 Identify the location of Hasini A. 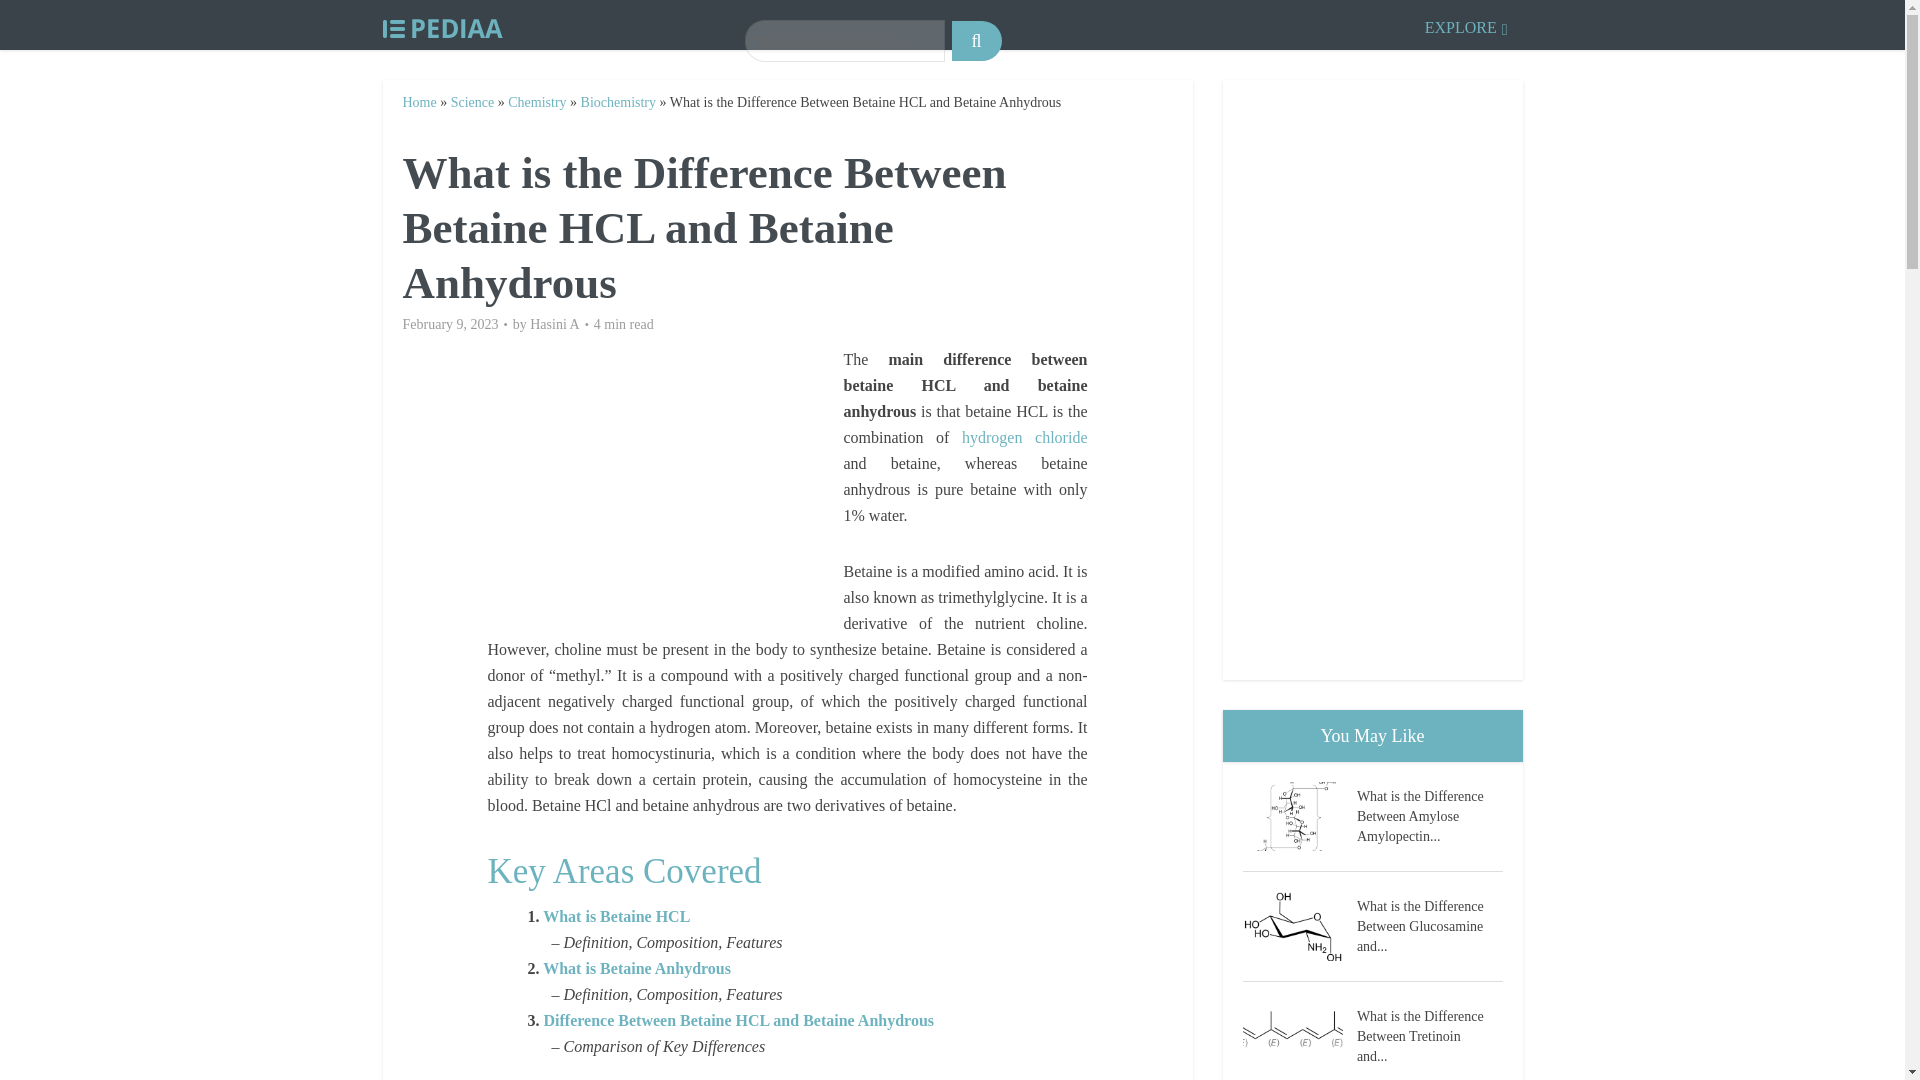
(554, 324).